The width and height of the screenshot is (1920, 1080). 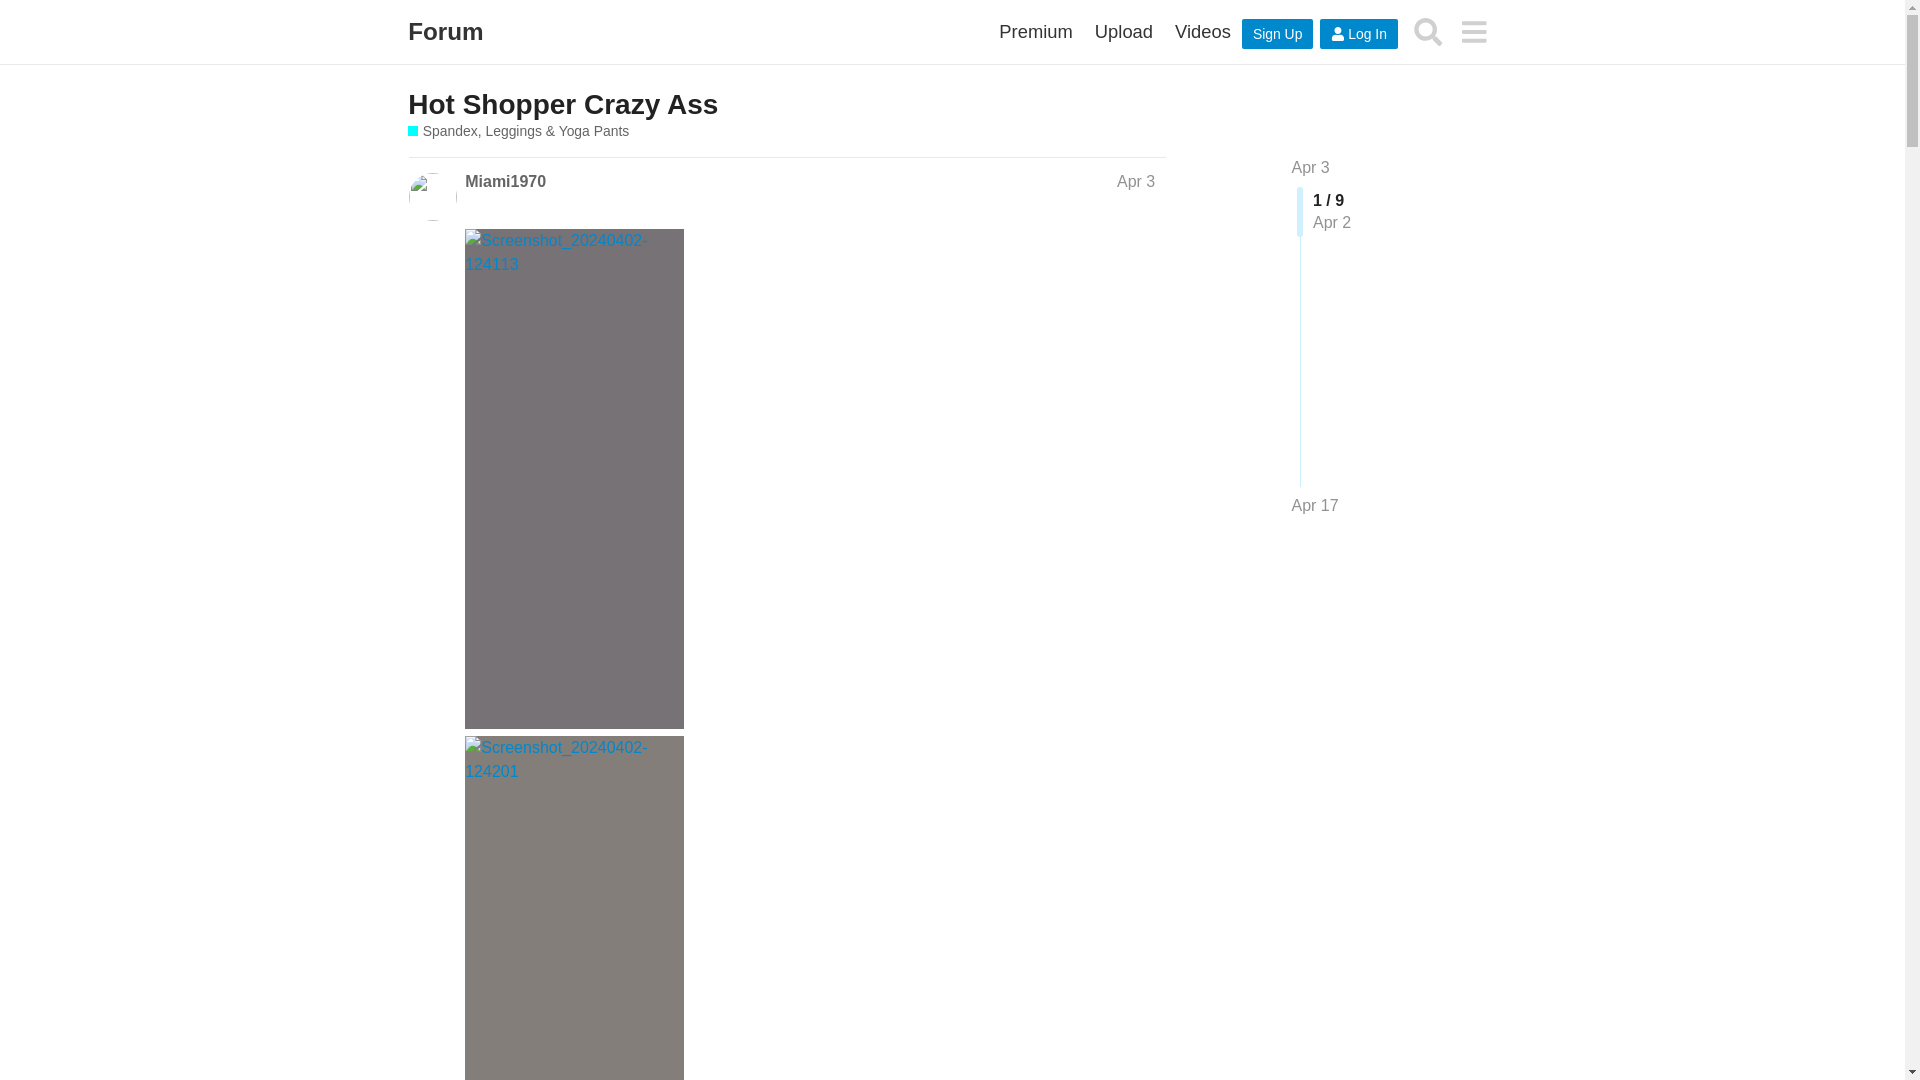 What do you see at coordinates (1136, 181) in the screenshot?
I see `Apr 3` at bounding box center [1136, 181].